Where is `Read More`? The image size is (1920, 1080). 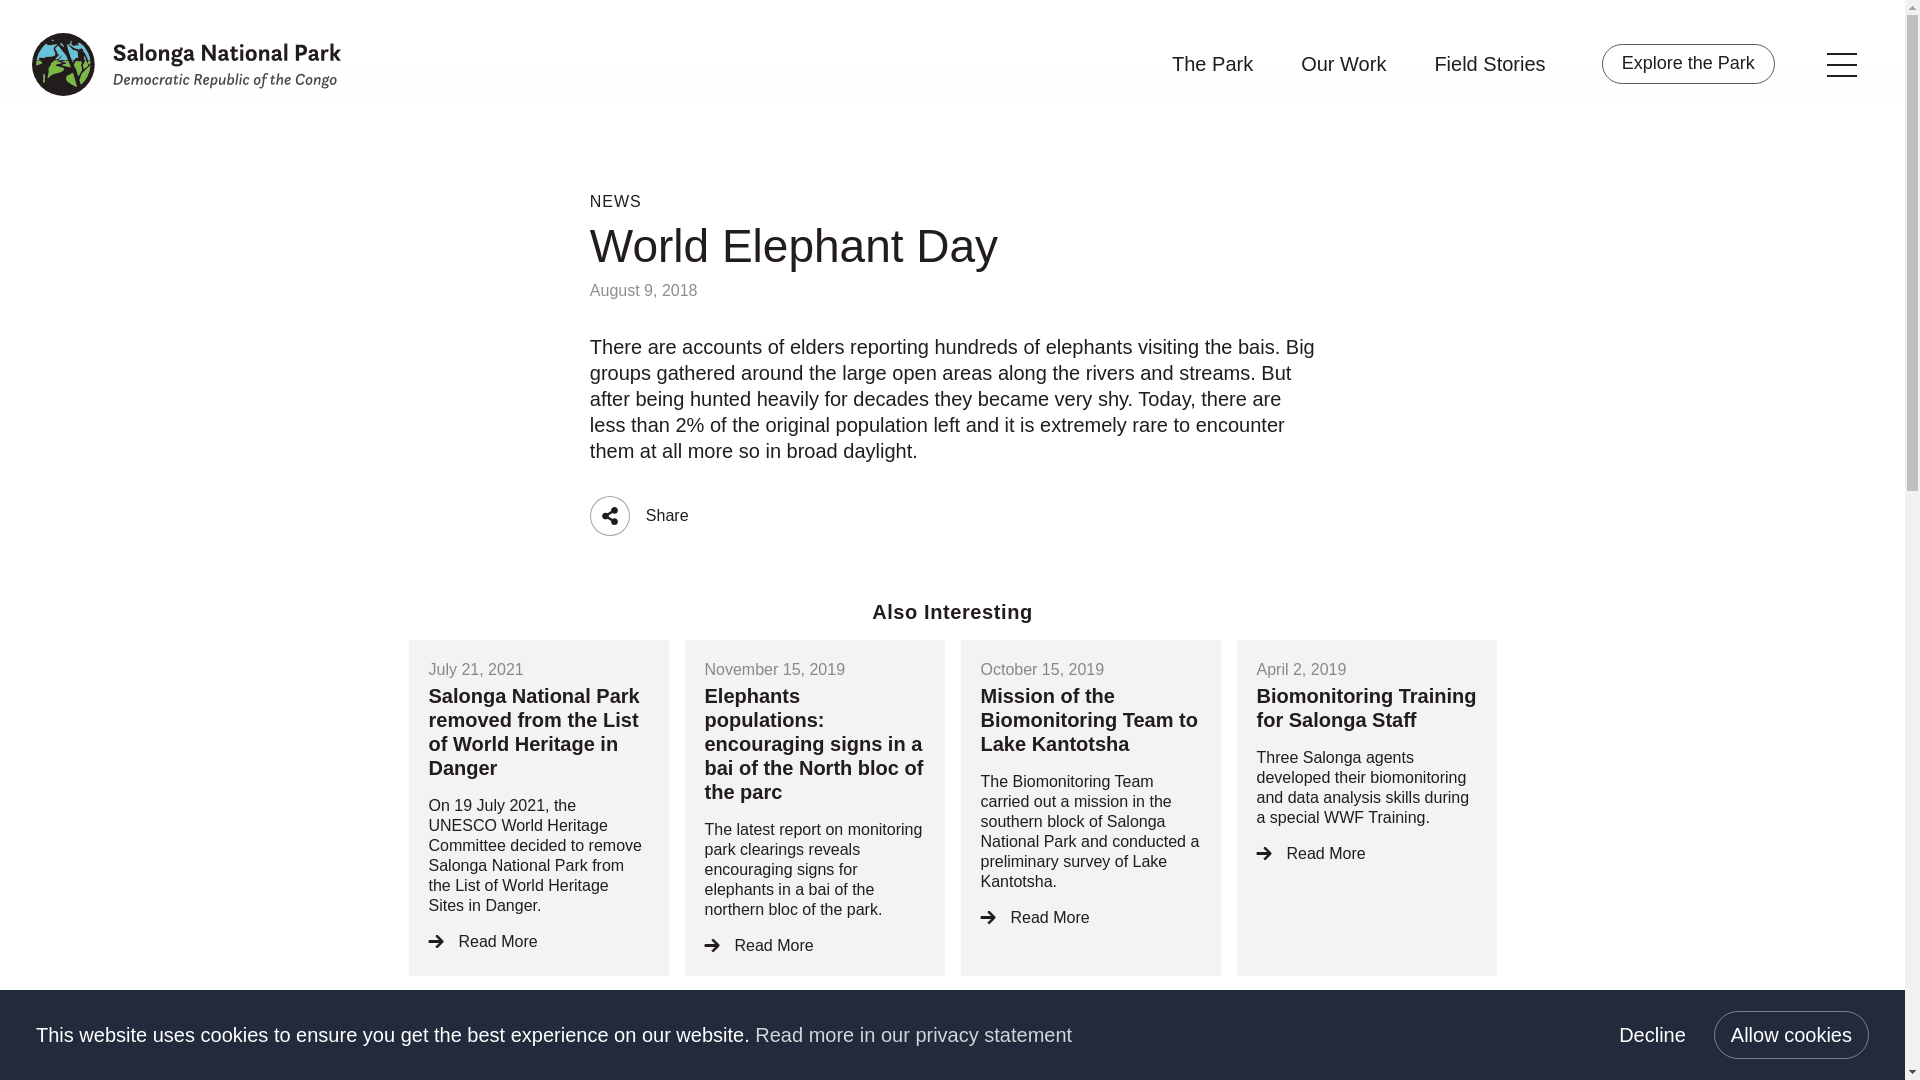 Read More is located at coordinates (538, 942).